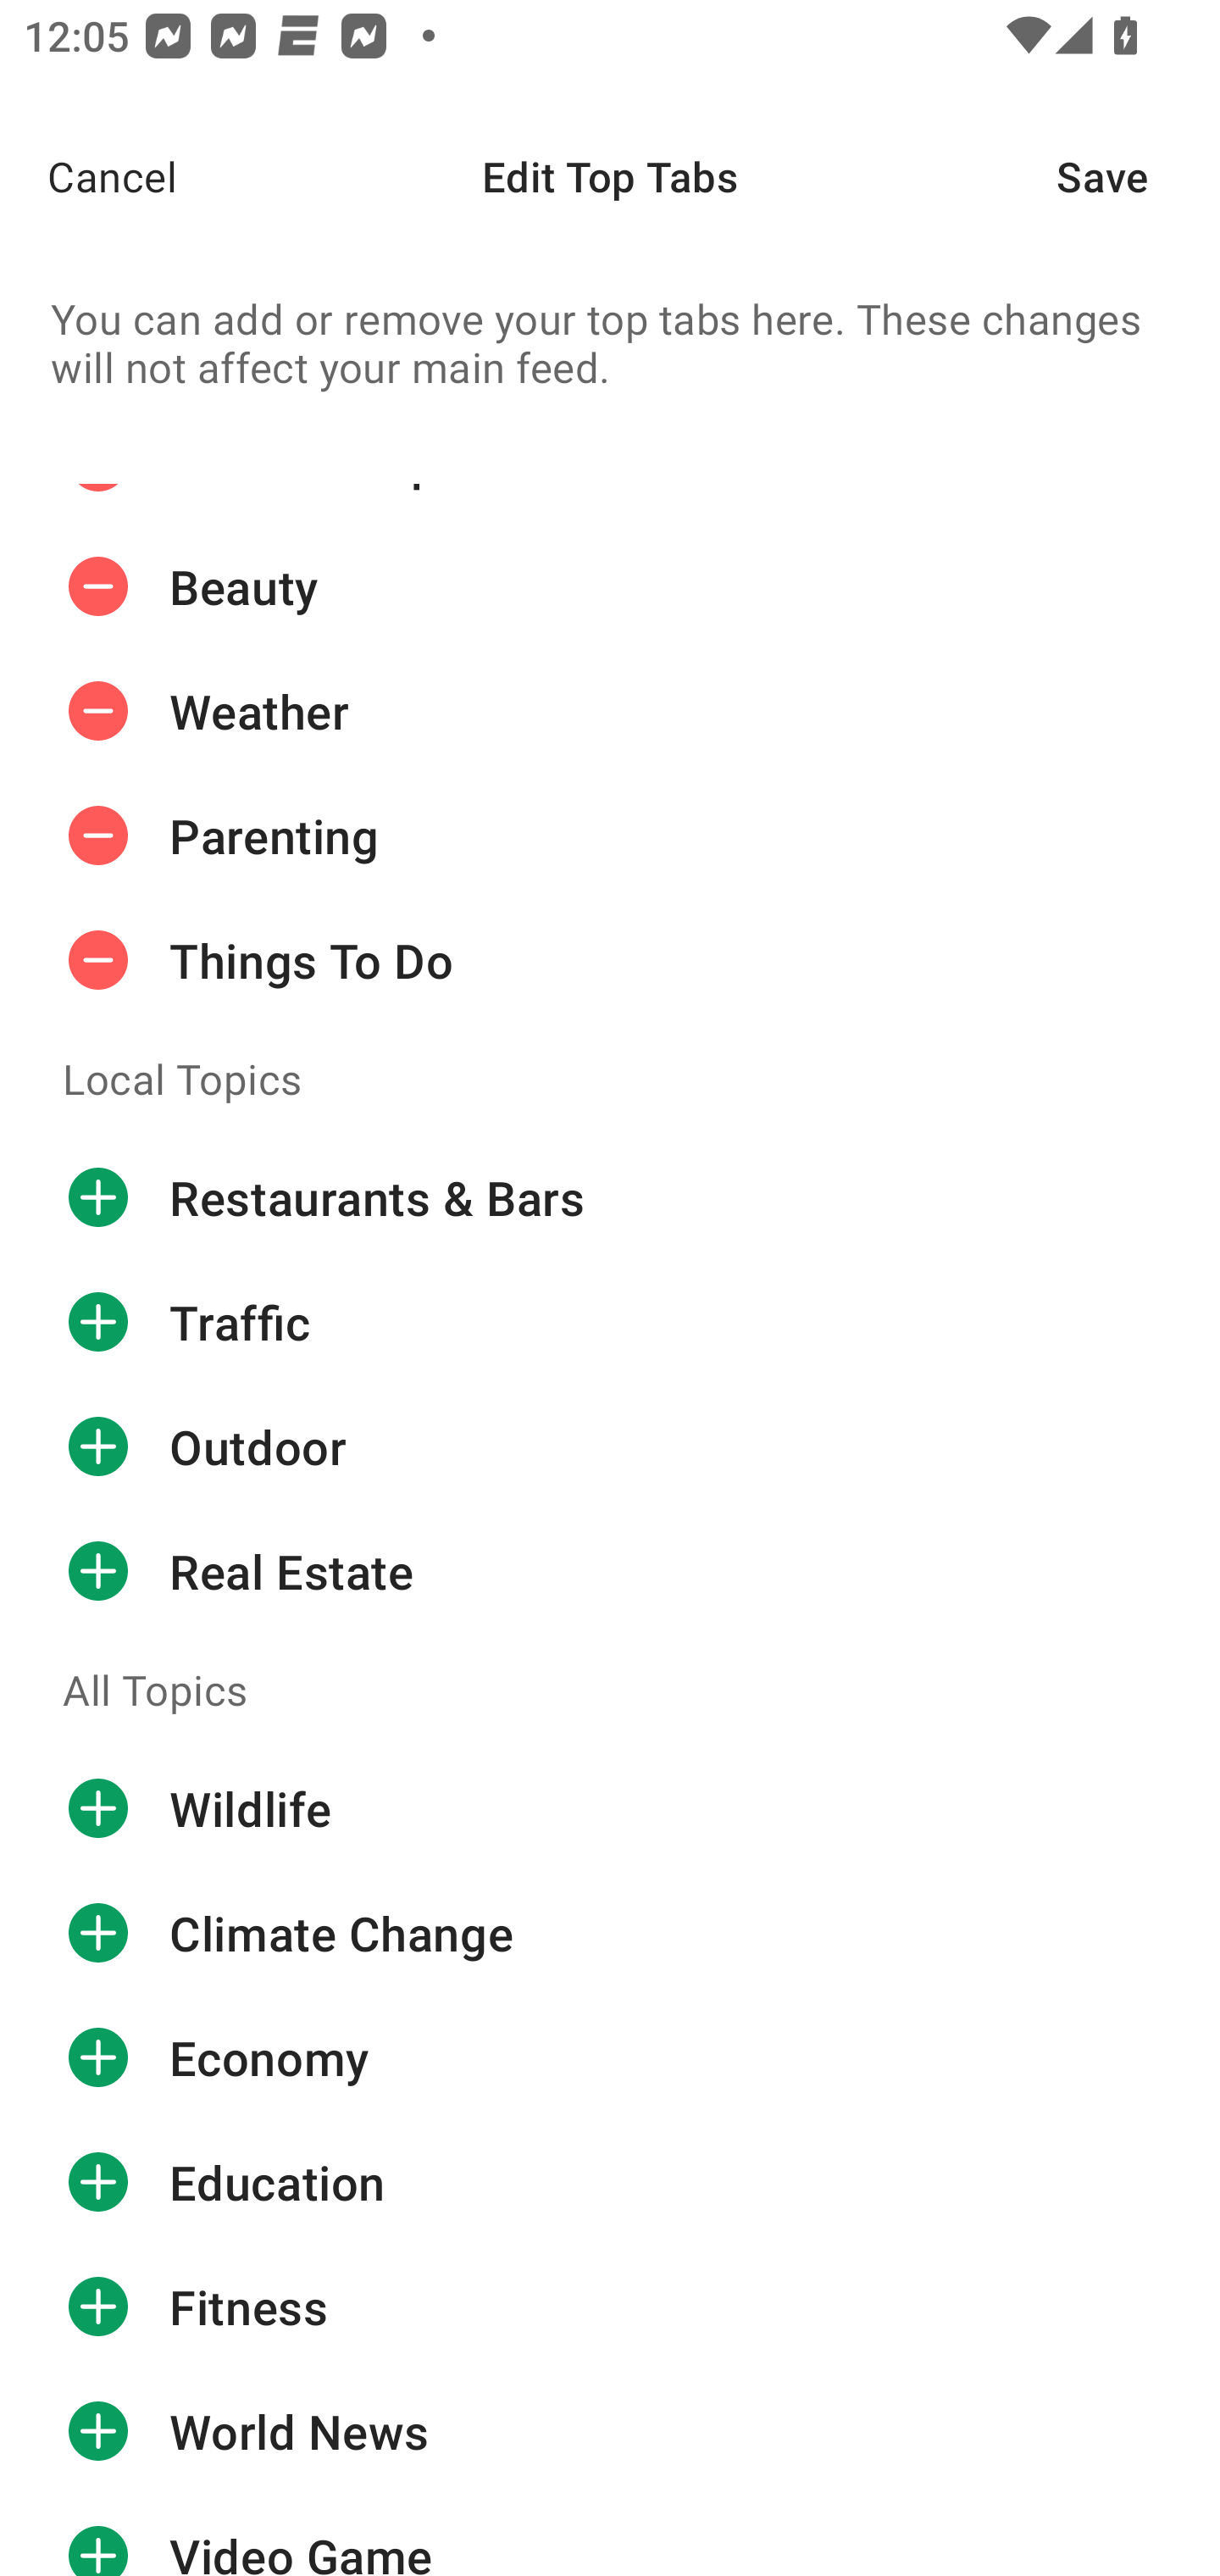  Describe the element at coordinates (610, 587) in the screenshot. I see `Beauty` at that location.